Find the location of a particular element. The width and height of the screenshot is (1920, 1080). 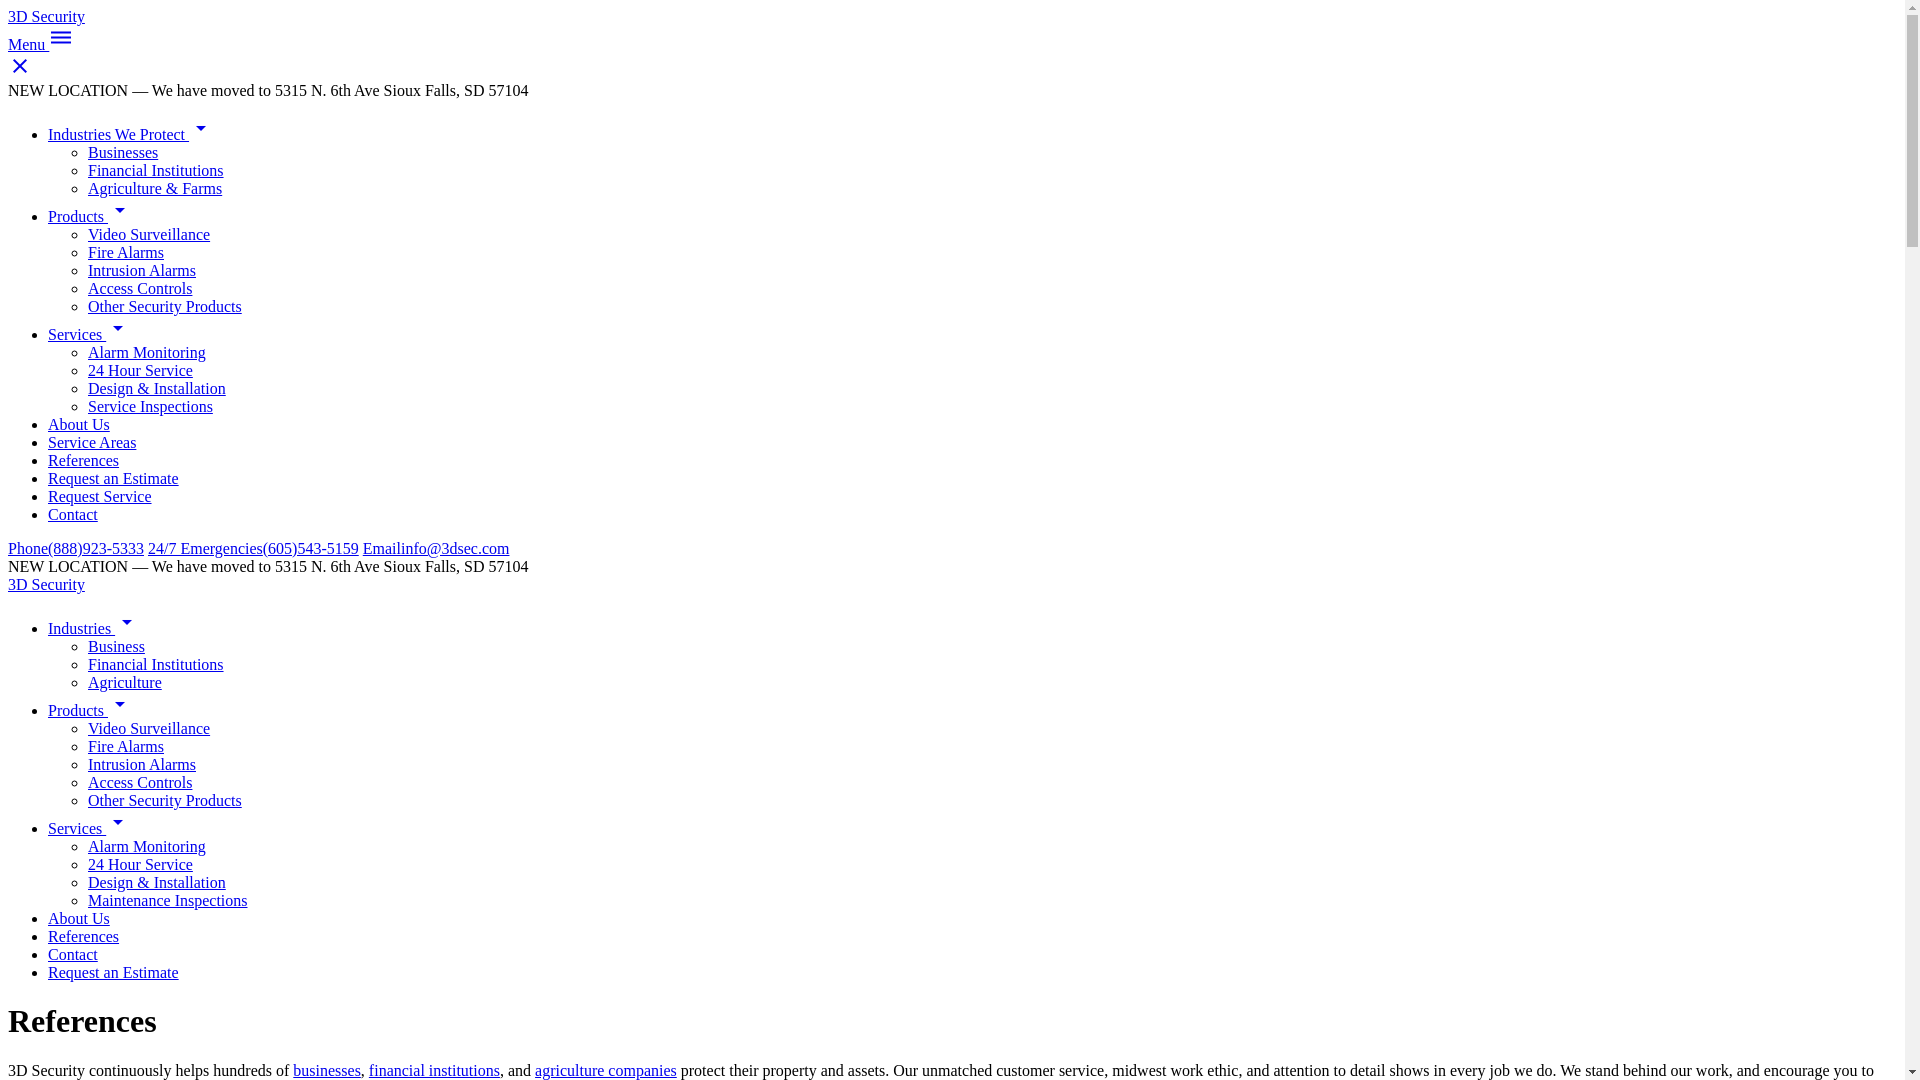

Intrusion Alarms is located at coordinates (142, 764).